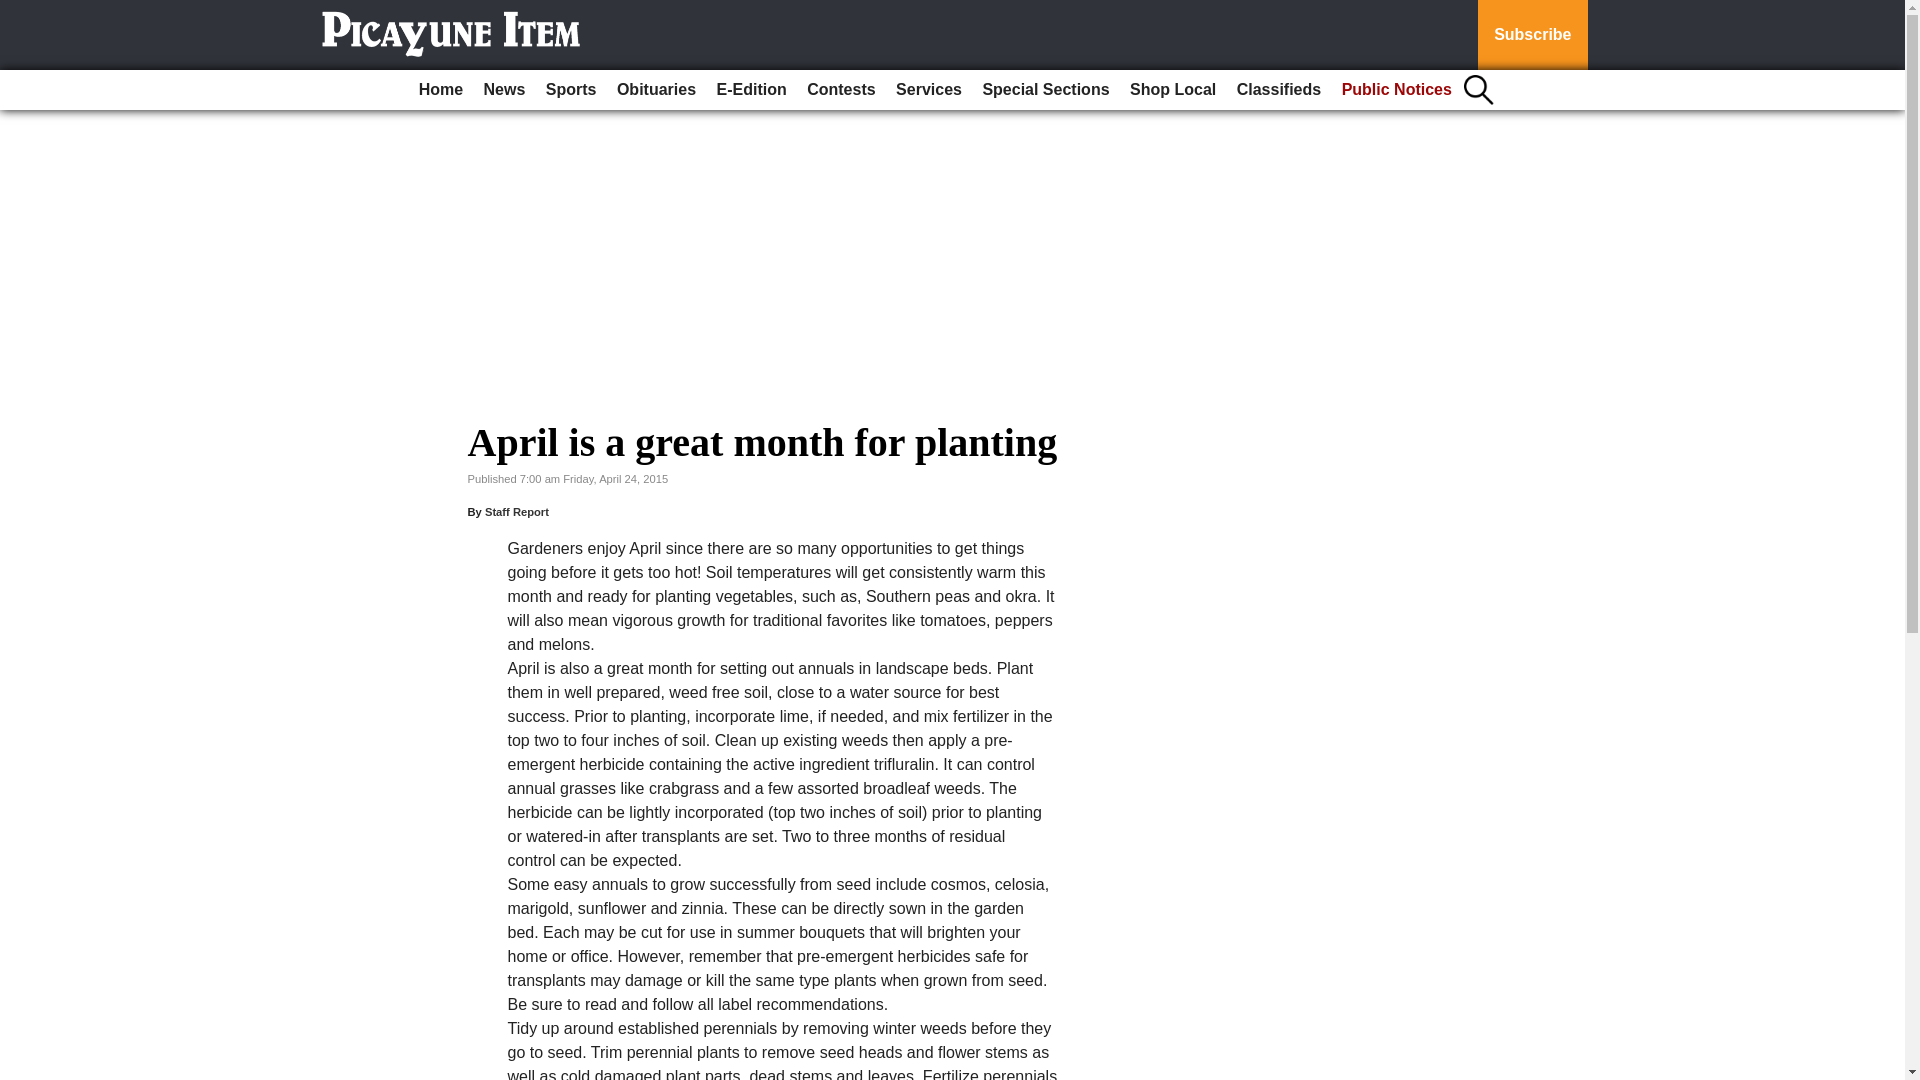  Describe the element at coordinates (570, 90) in the screenshot. I see `Sports` at that location.